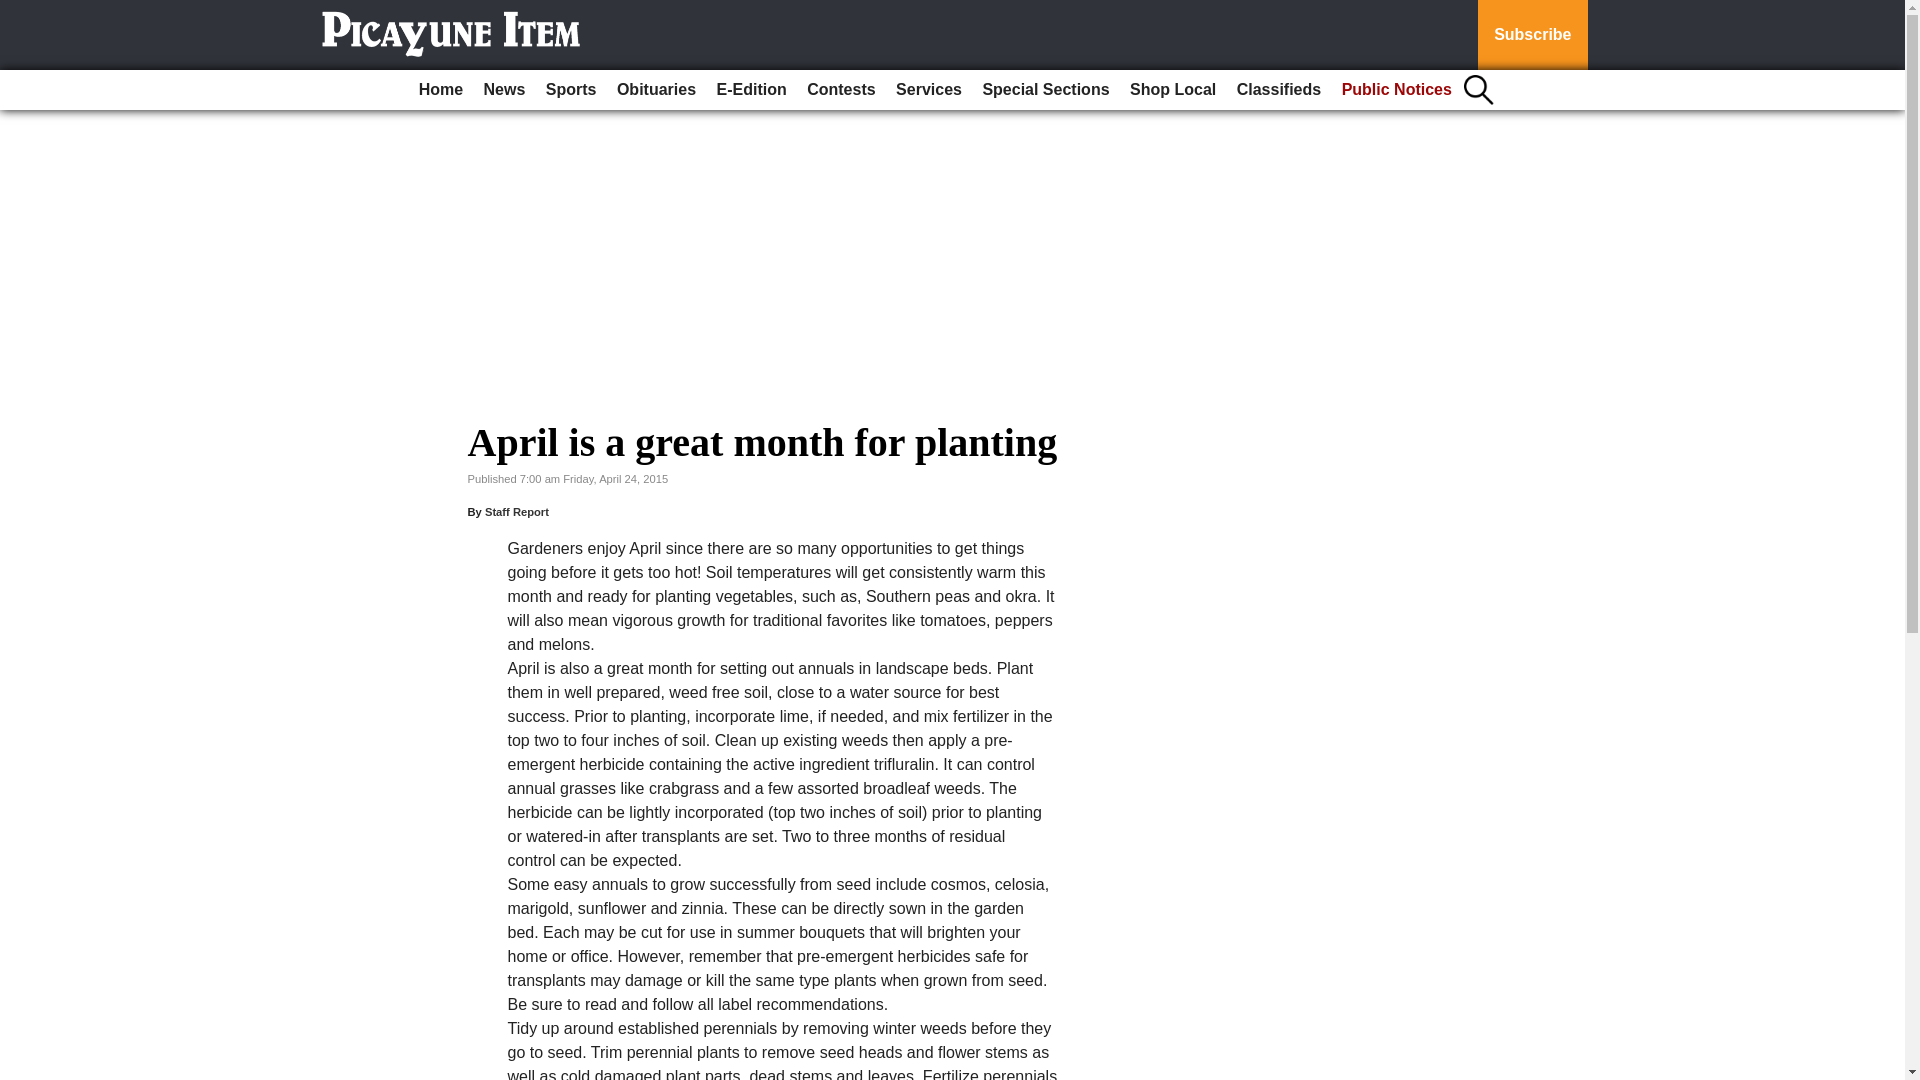  Describe the element at coordinates (570, 90) in the screenshot. I see `Sports` at that location.